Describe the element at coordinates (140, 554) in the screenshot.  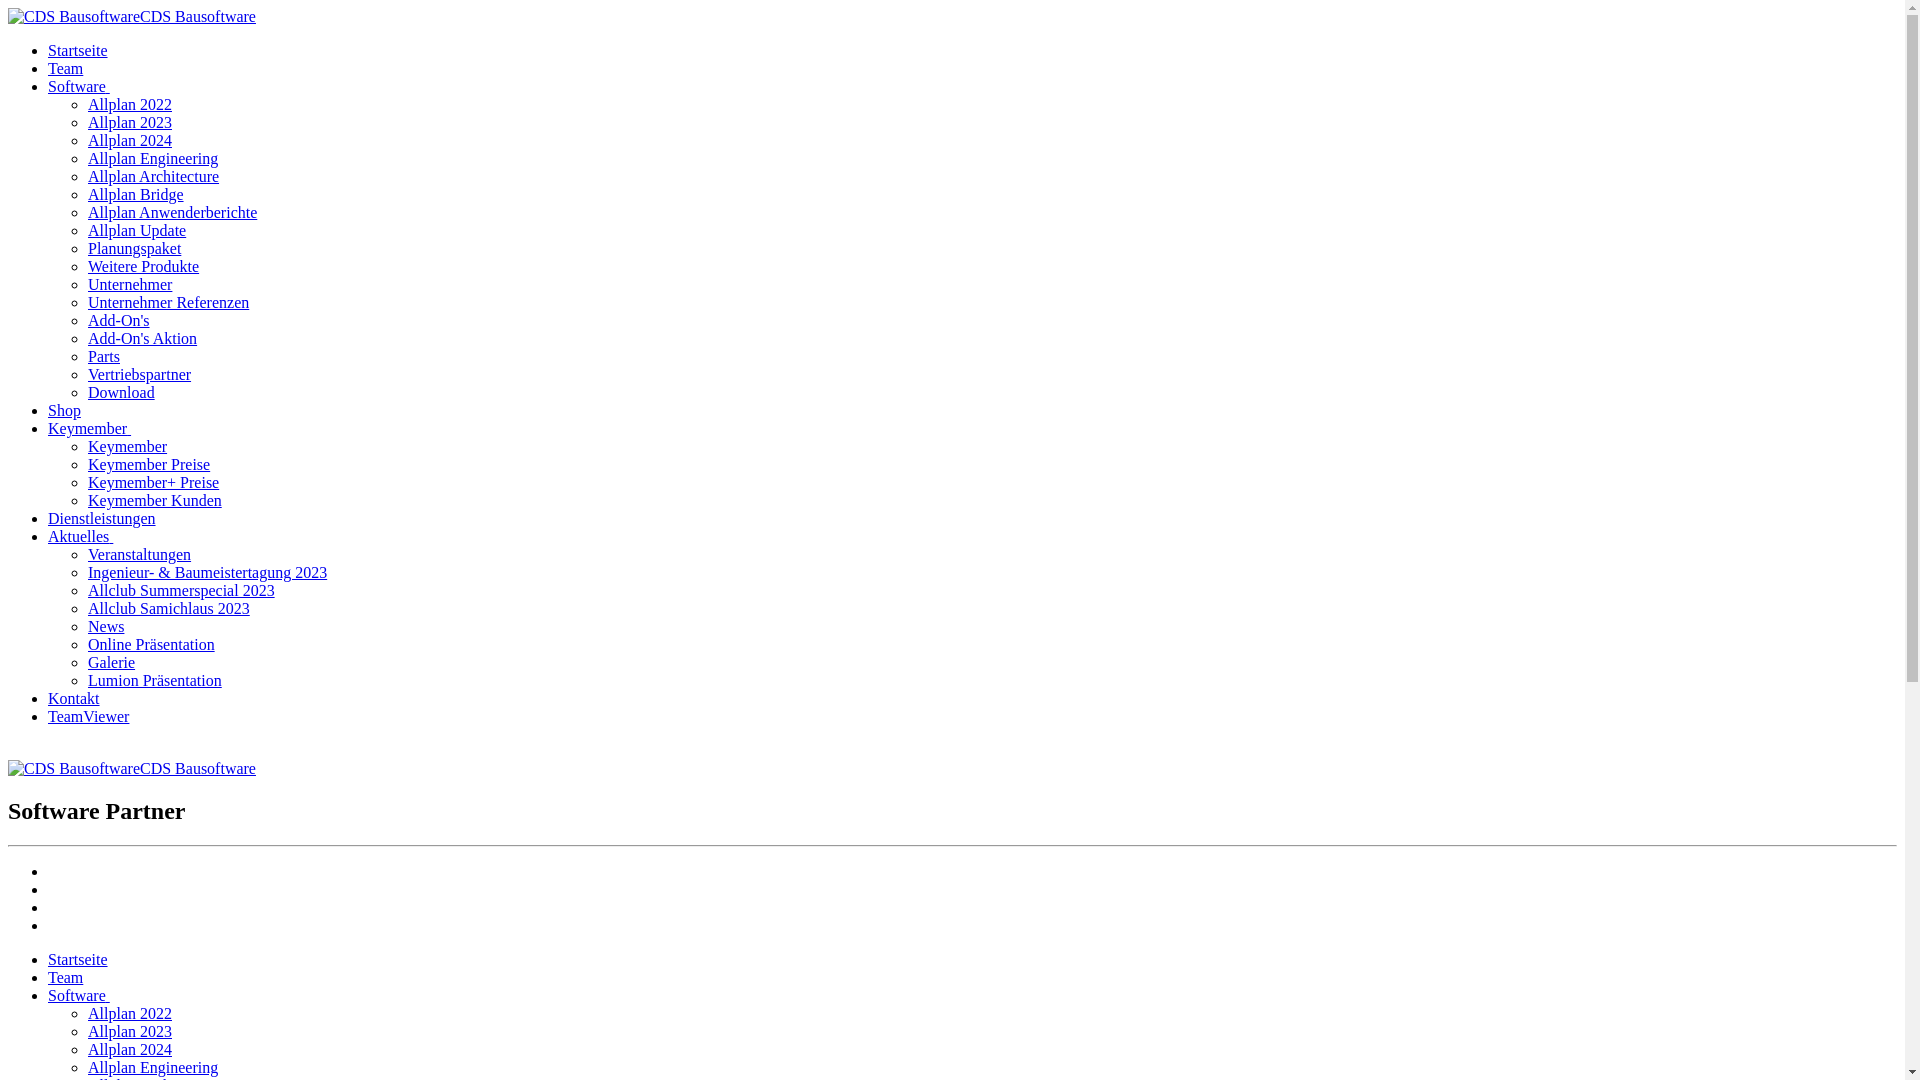
I see `Veranstaltungen` at that location.